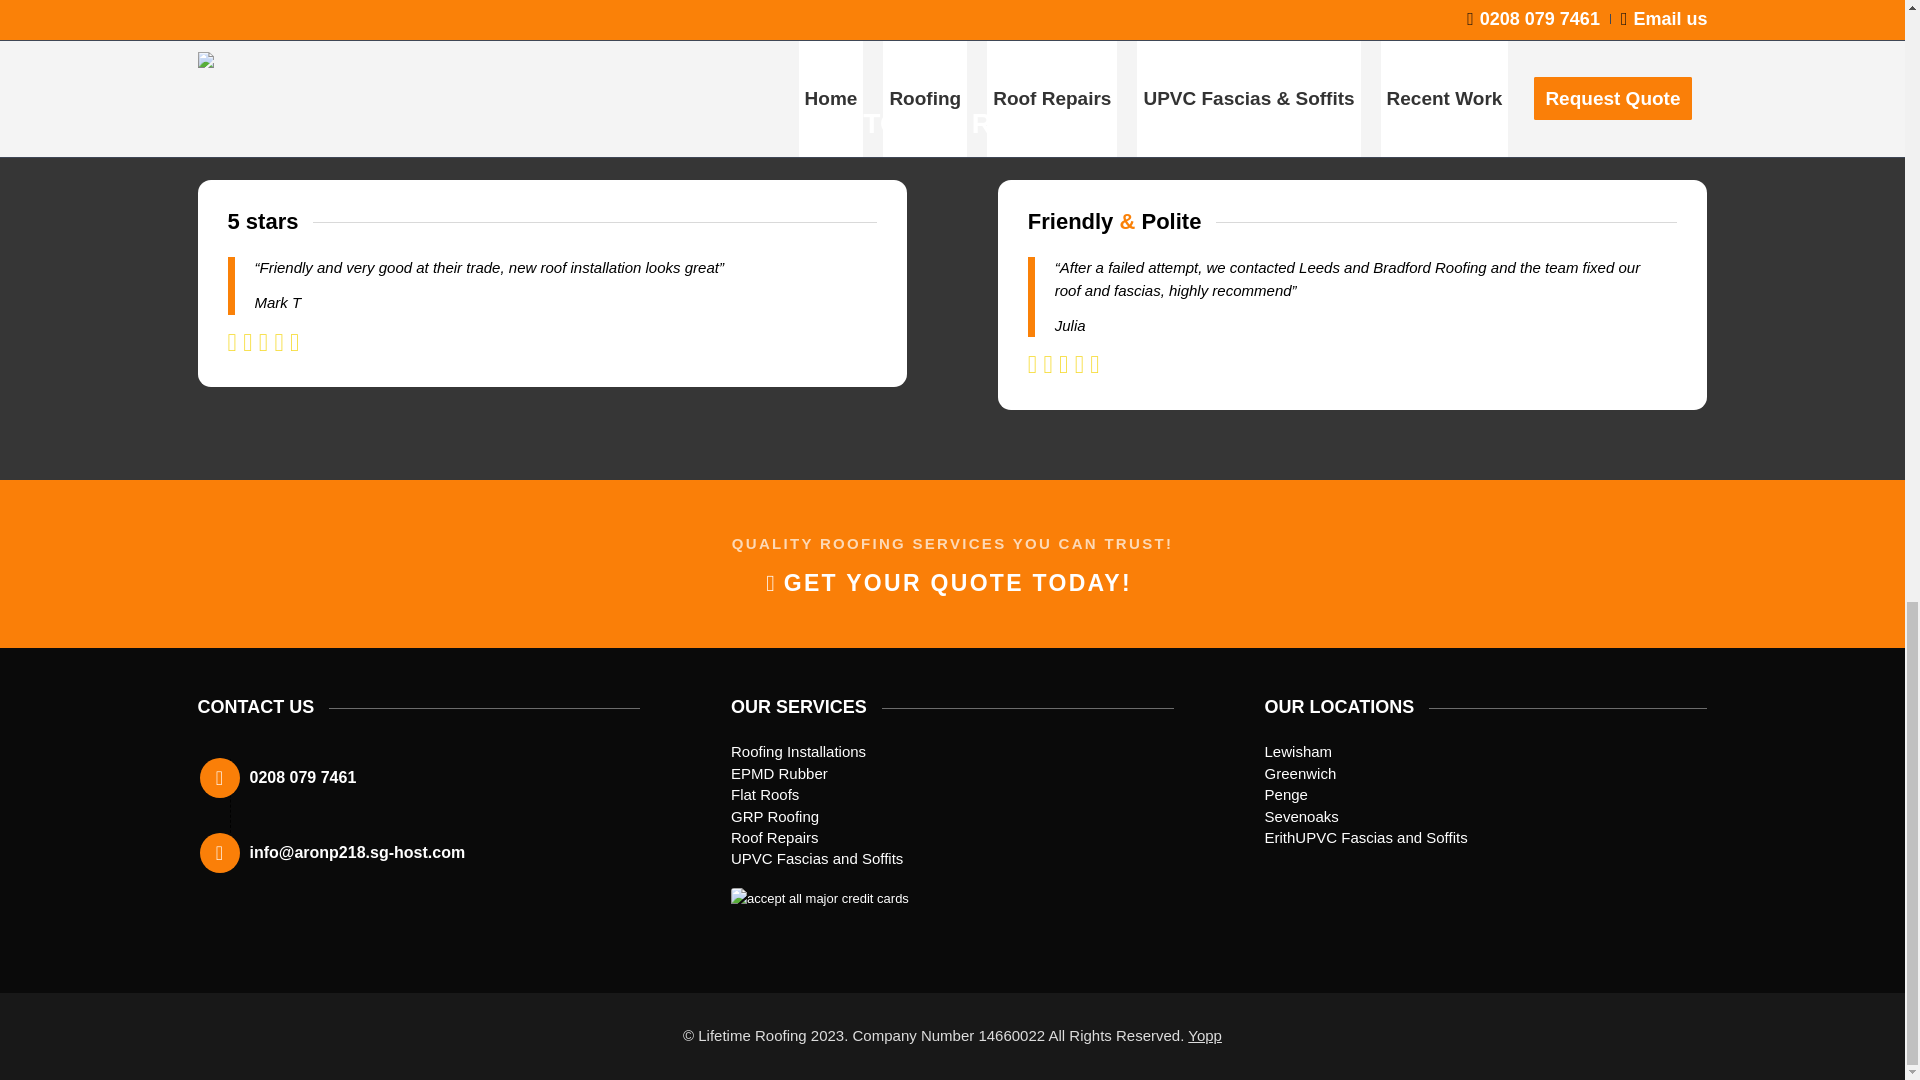 The width and height of the screenshot is (1920, 1080). What do you see at coordinates (881, 914) in the screenshot?
I see `81SavYYczQL-1536x284` at bounding box center [881, 914].